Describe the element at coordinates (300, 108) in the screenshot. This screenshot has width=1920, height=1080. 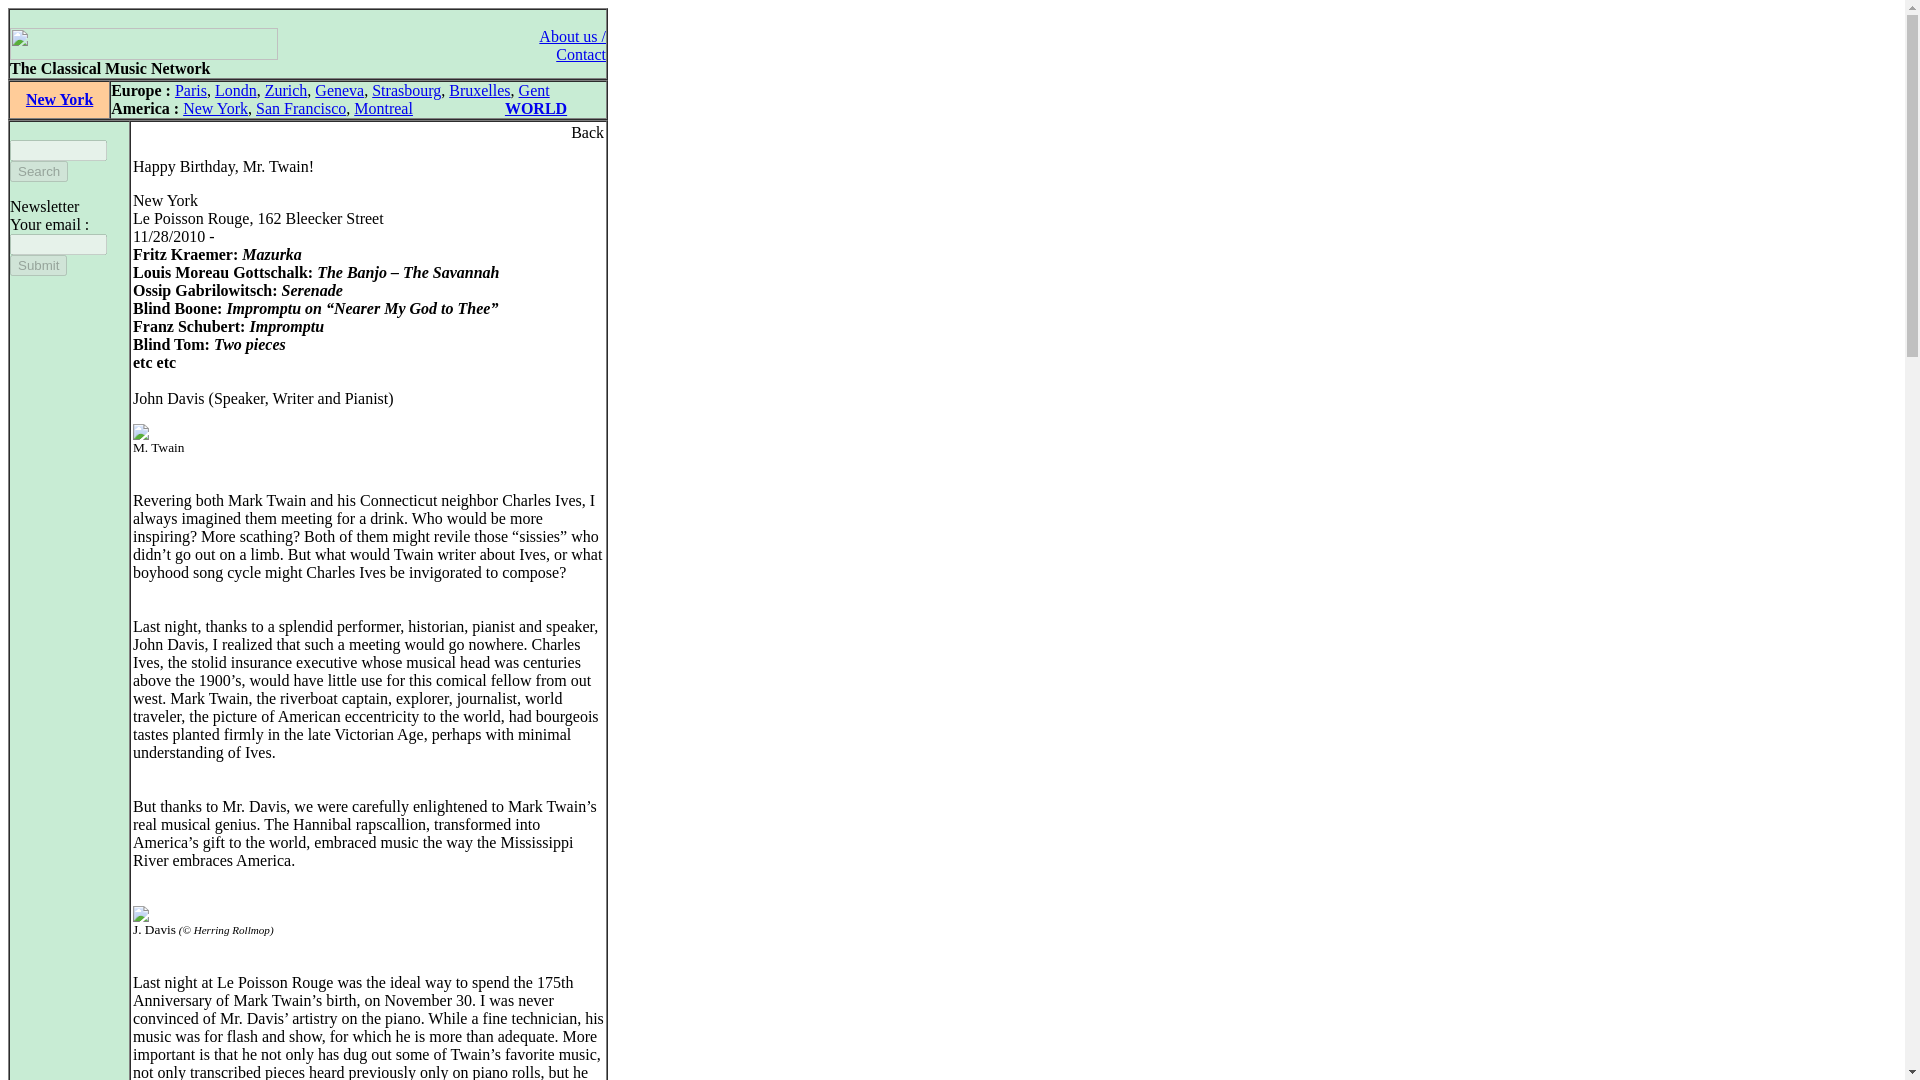
I see `San Francisco` at that location.